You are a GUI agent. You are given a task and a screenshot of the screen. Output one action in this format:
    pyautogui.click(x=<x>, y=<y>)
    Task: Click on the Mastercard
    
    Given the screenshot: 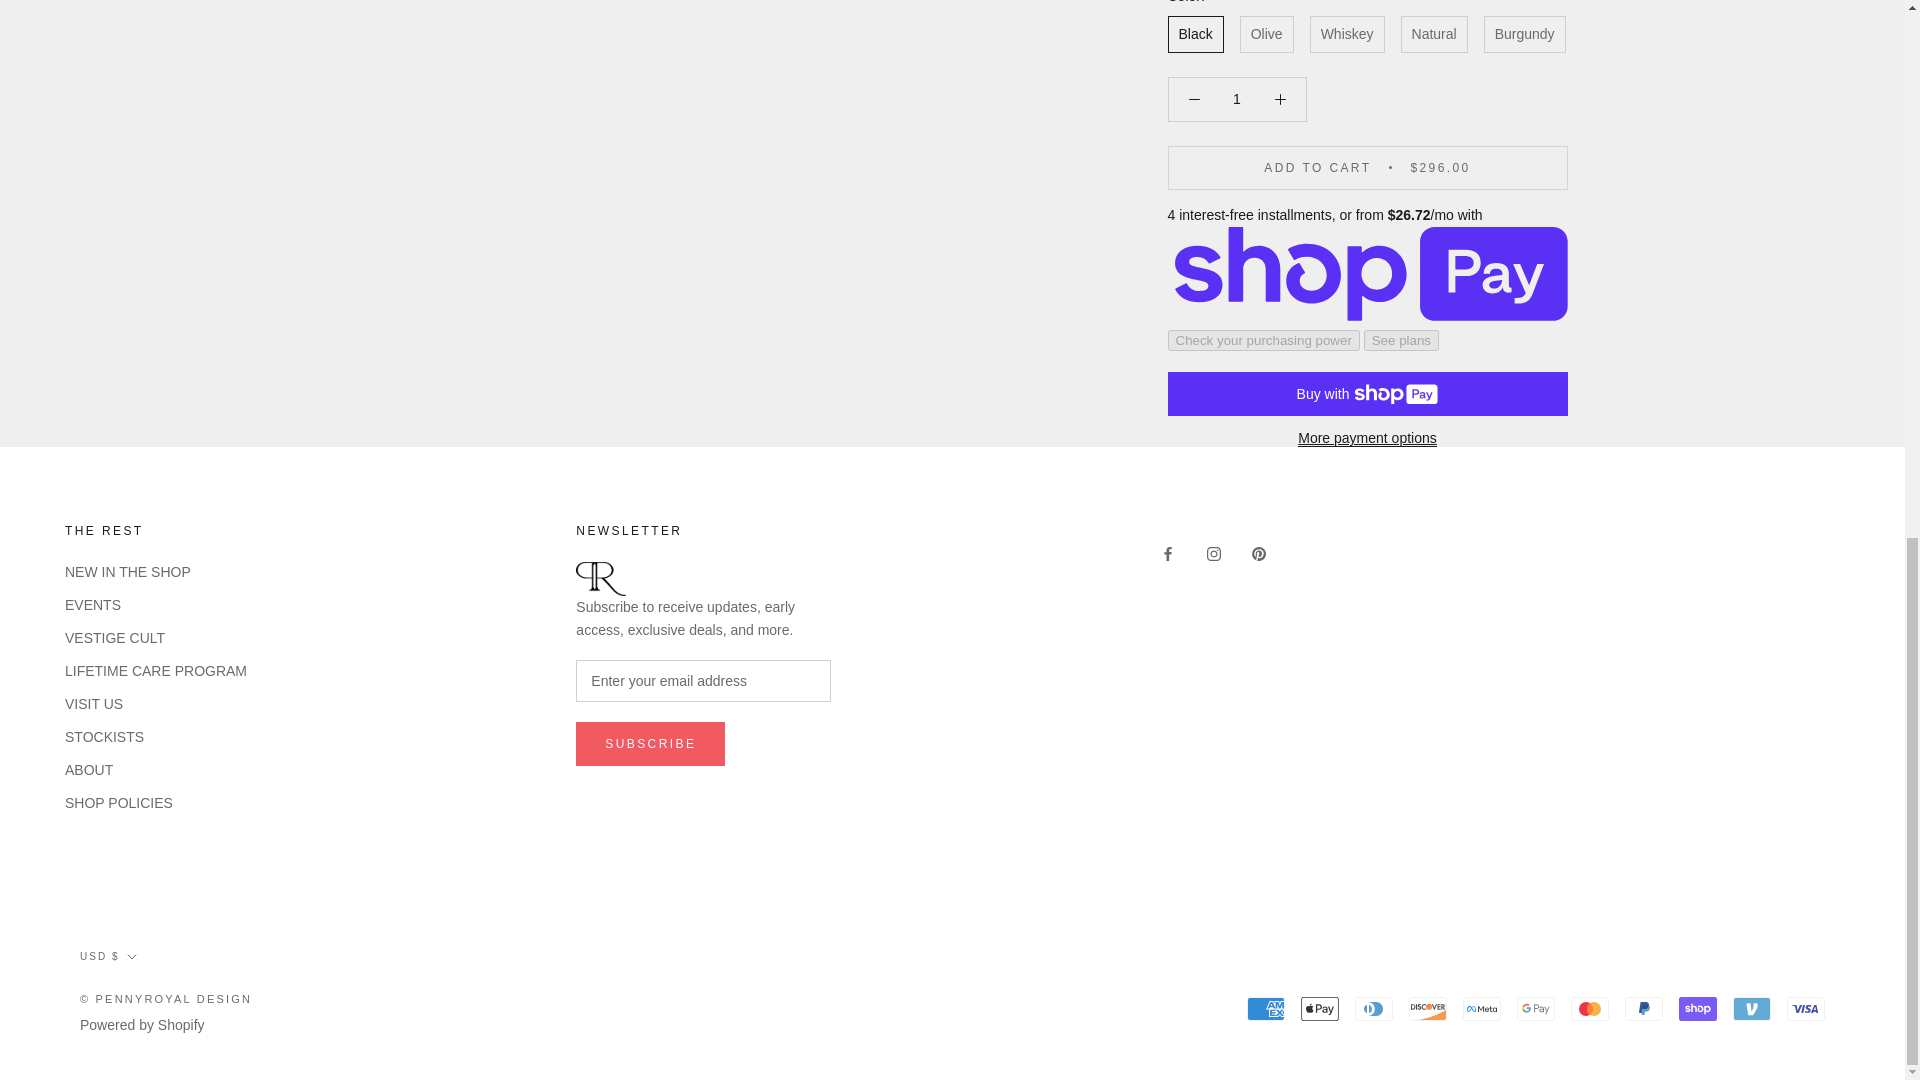 What is the action you would take?
    pyautogui.click(x=1589, y=1008)
    